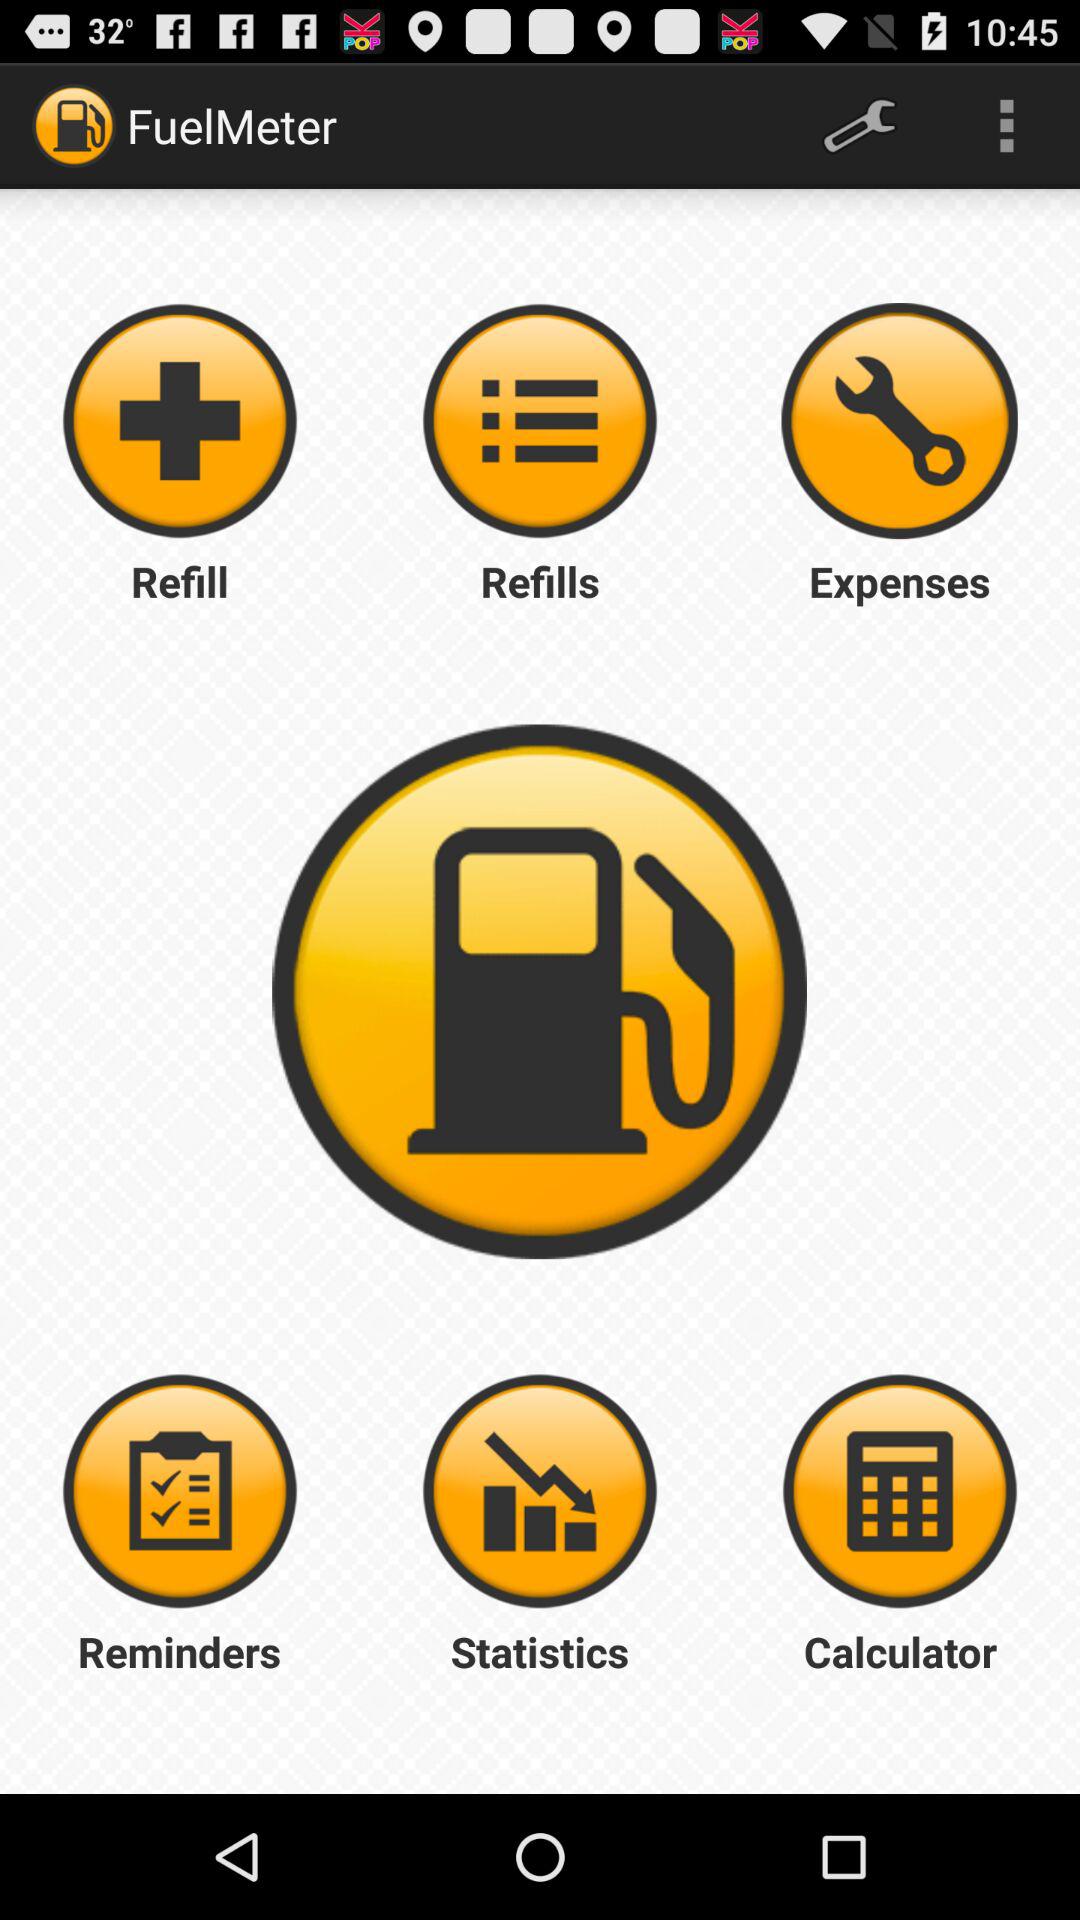 The height and width of the screenshot is (1920, 1080). Describe the element at coordinates (900, 421) in the screenshot. I see `check my expenses` at that location.